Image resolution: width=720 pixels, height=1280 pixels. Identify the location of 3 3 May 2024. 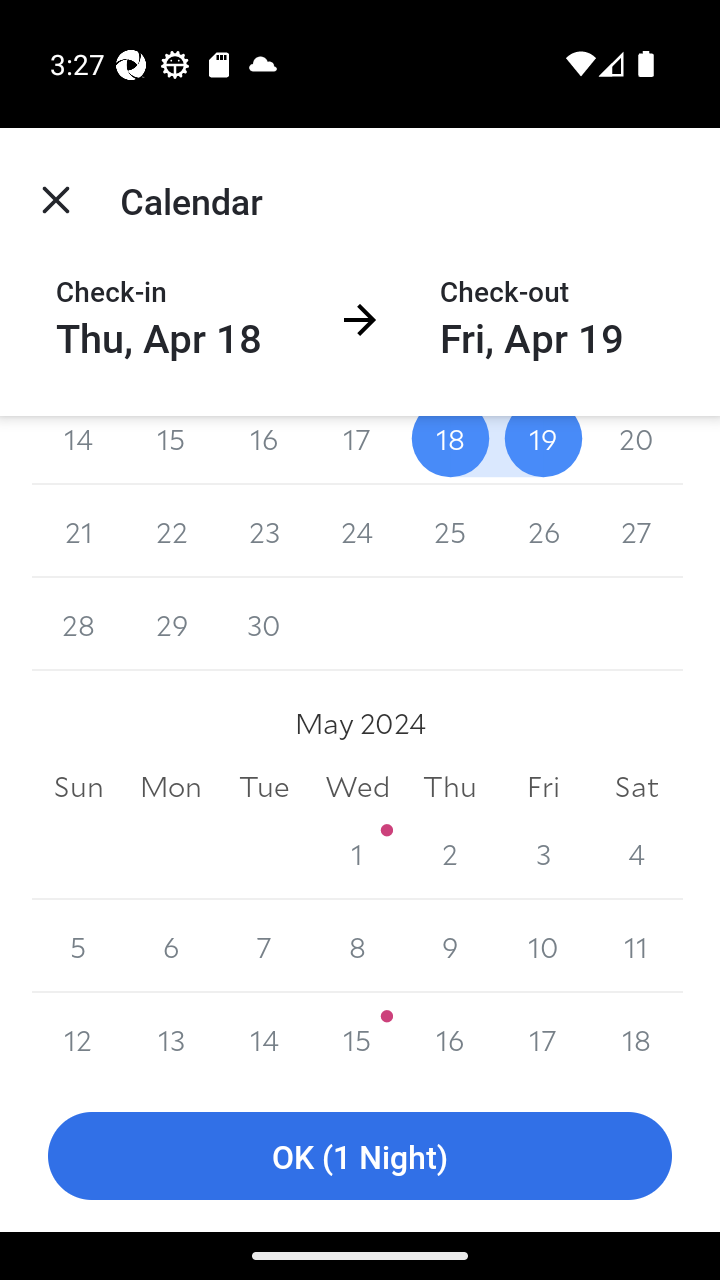
(542, 852).